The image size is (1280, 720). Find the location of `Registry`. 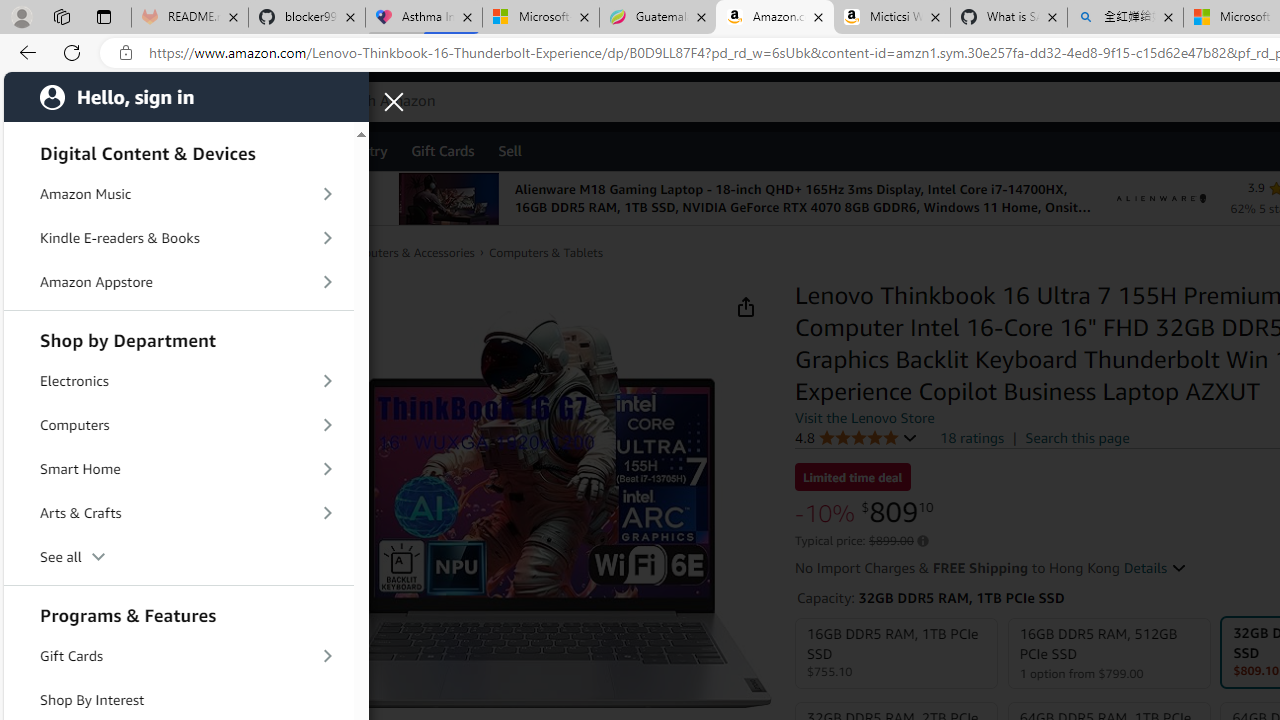

Registry is located at coordinates (360, 150).